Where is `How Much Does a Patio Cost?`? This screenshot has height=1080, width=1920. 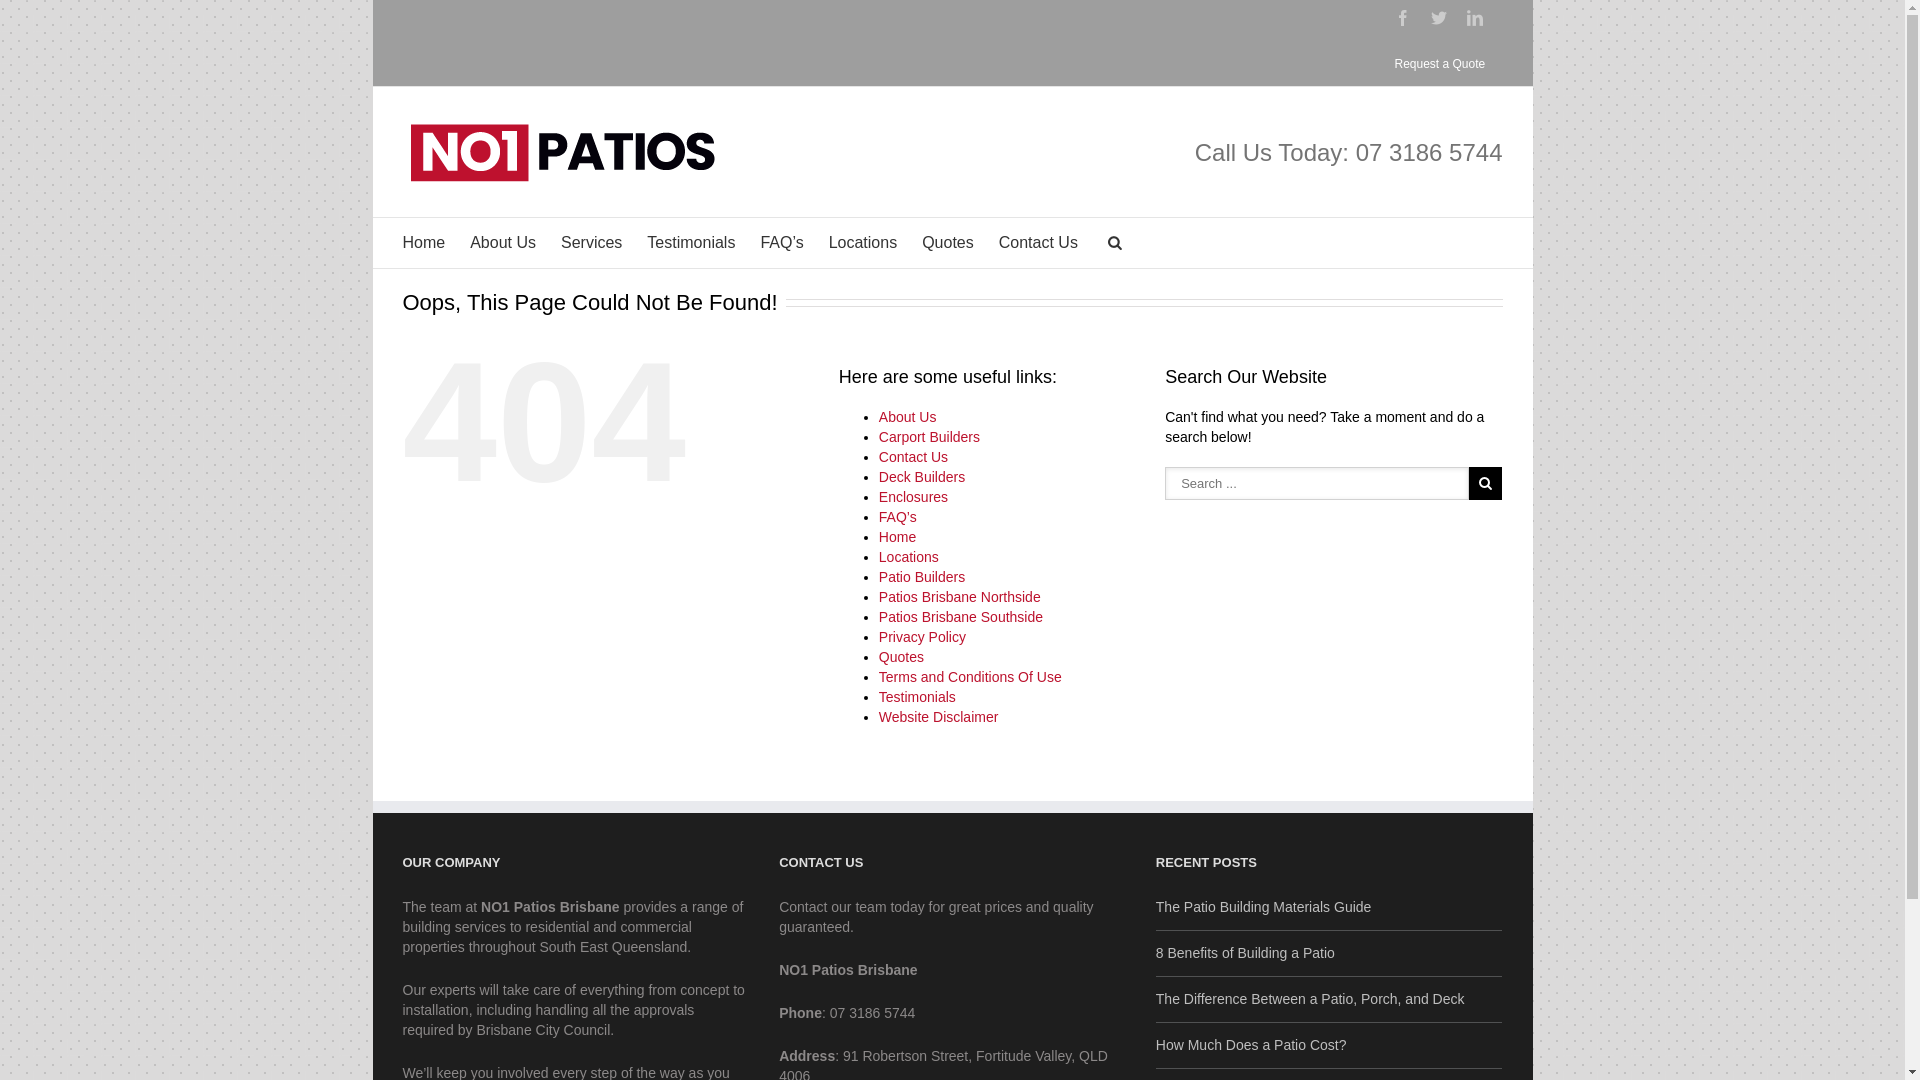 How Much Does a Patio Cost? is located at coordinates (1330, 1040).